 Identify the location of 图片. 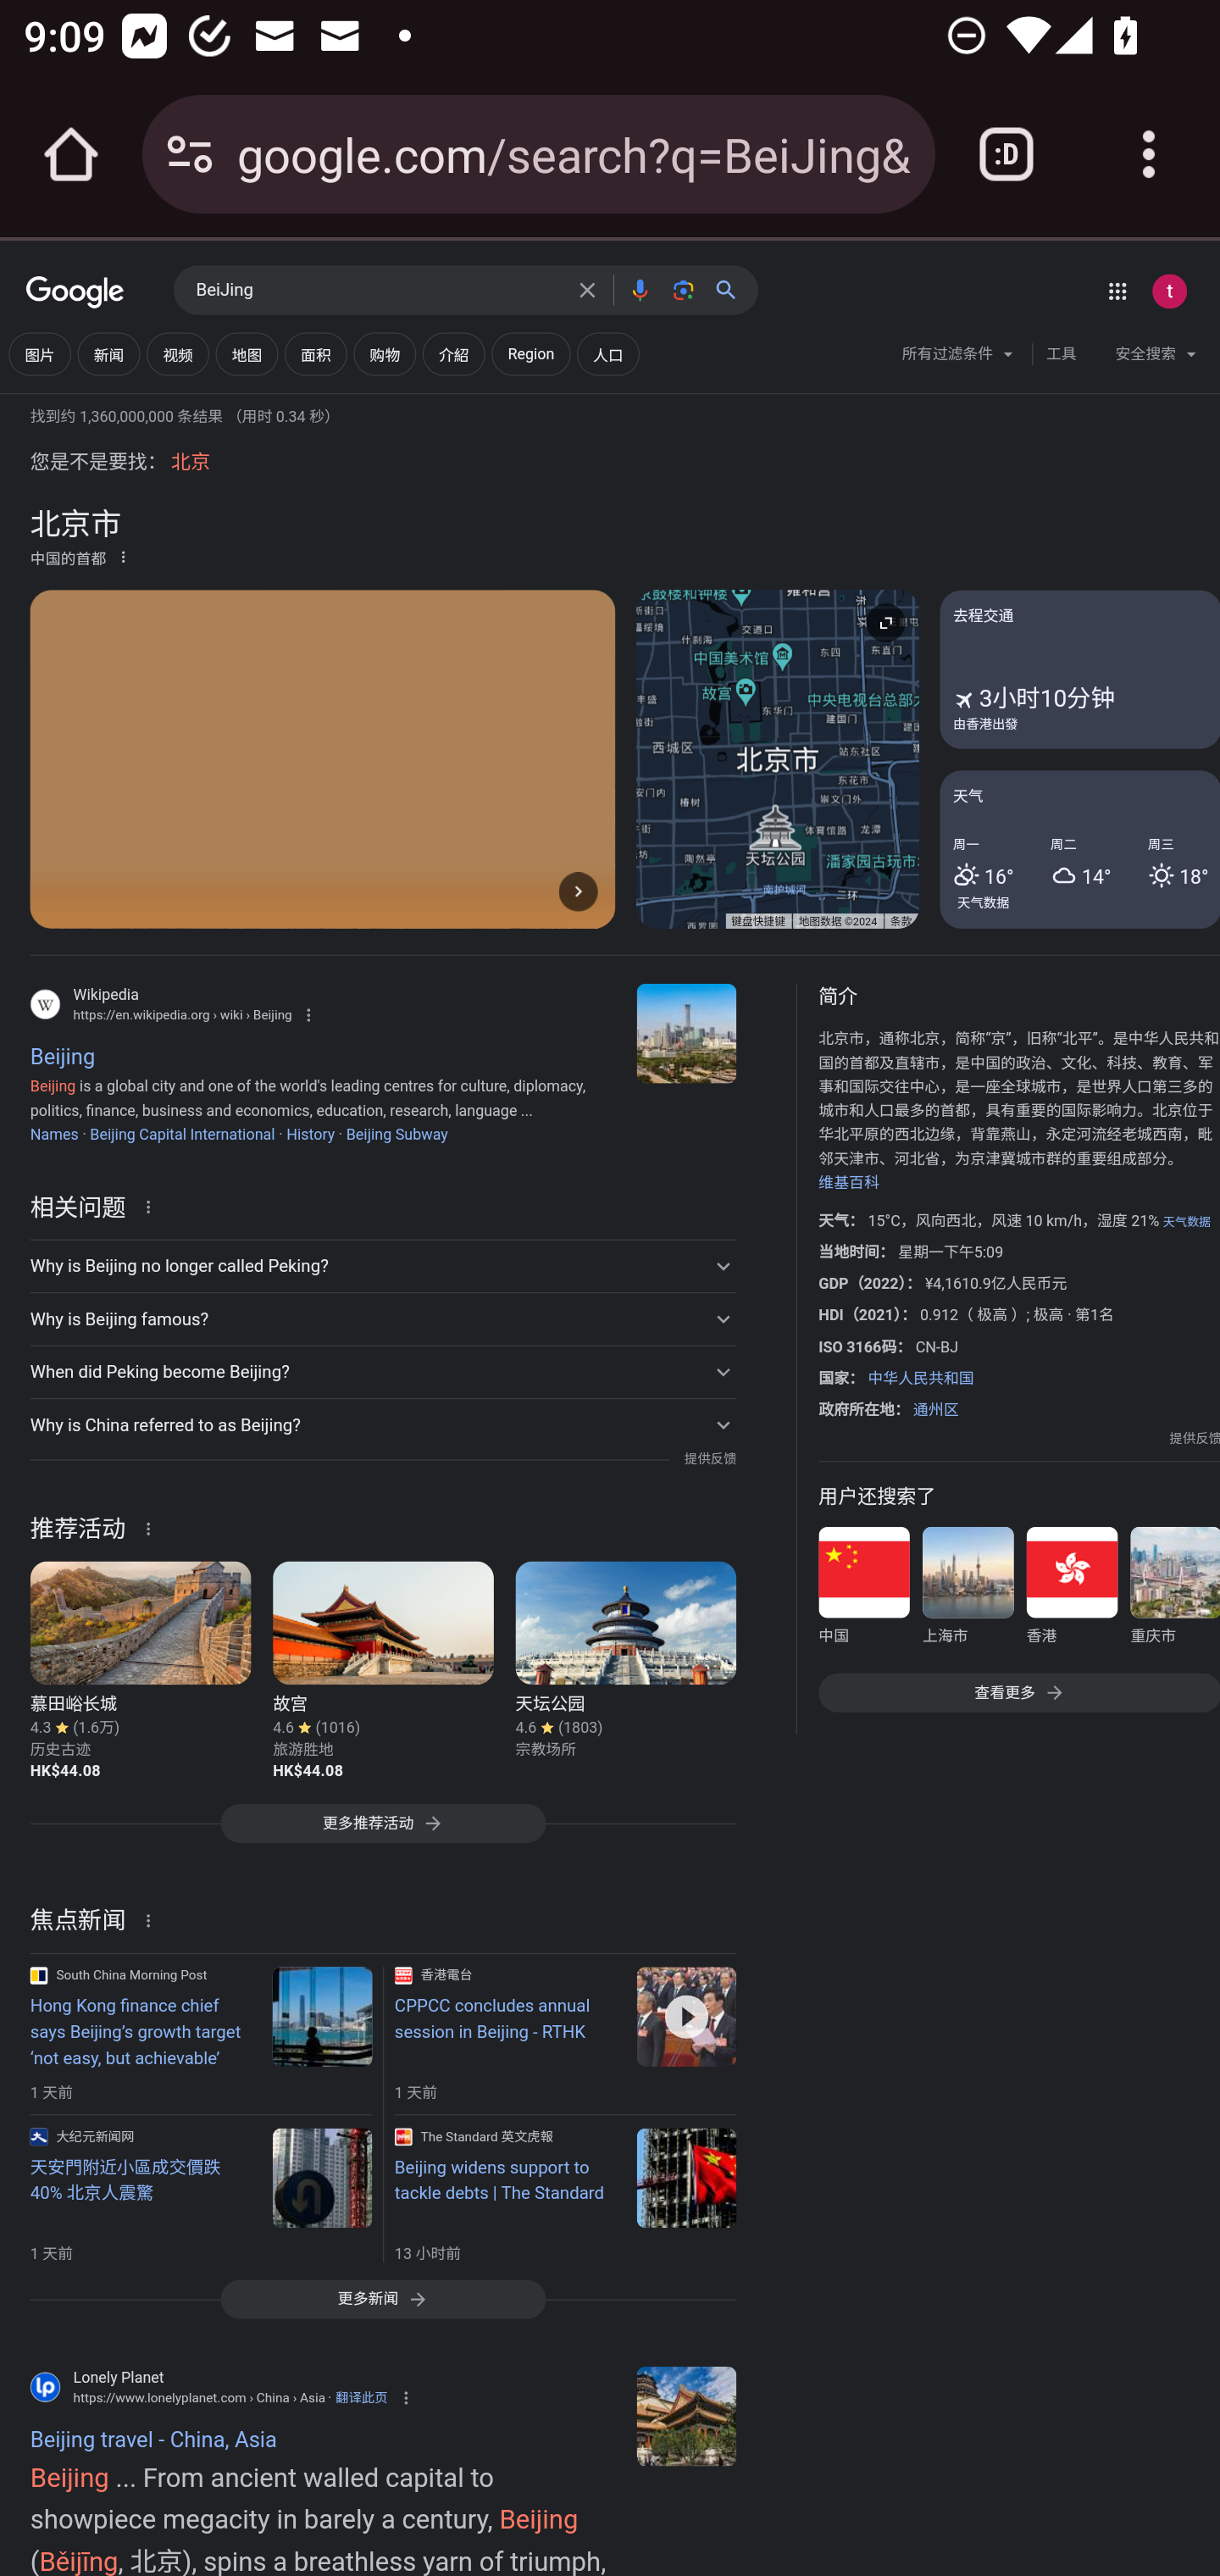
(39, 354).